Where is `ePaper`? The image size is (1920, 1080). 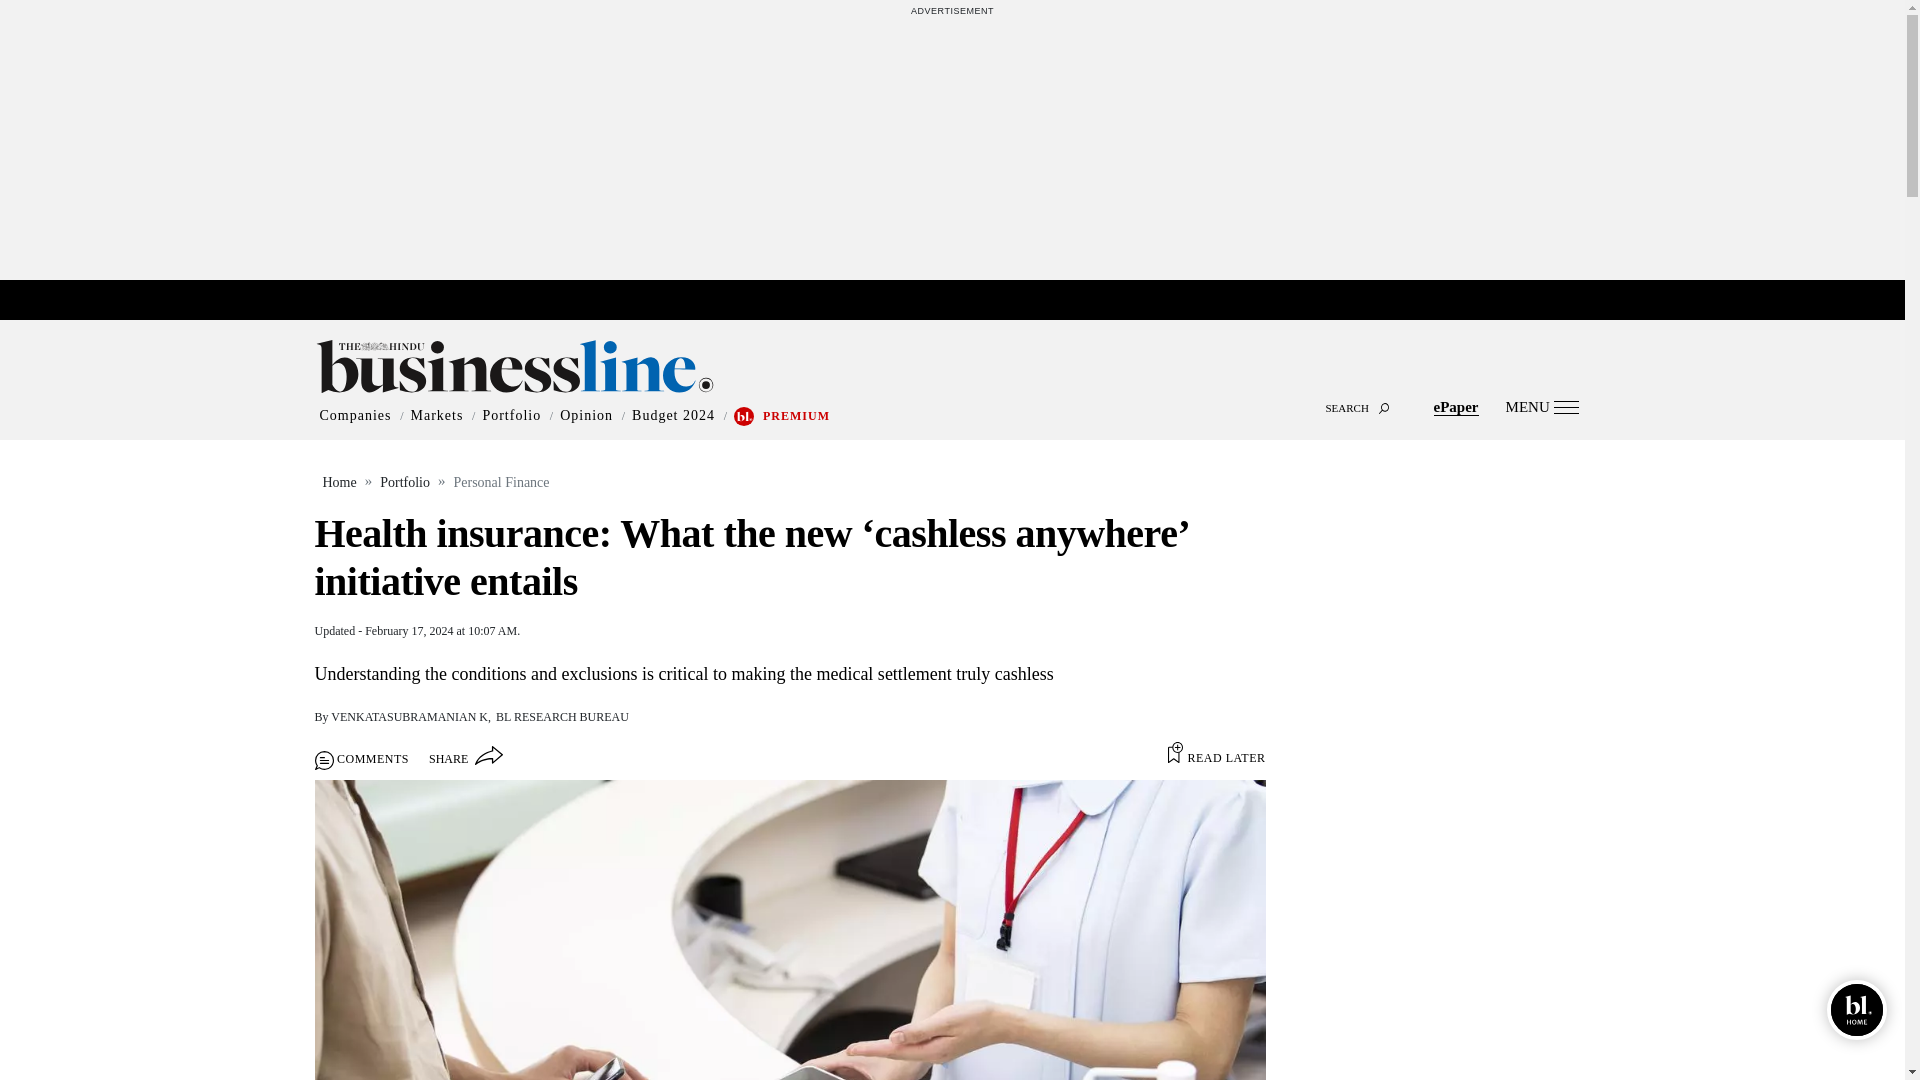 ePaper is located at coordinates (1456, 406).